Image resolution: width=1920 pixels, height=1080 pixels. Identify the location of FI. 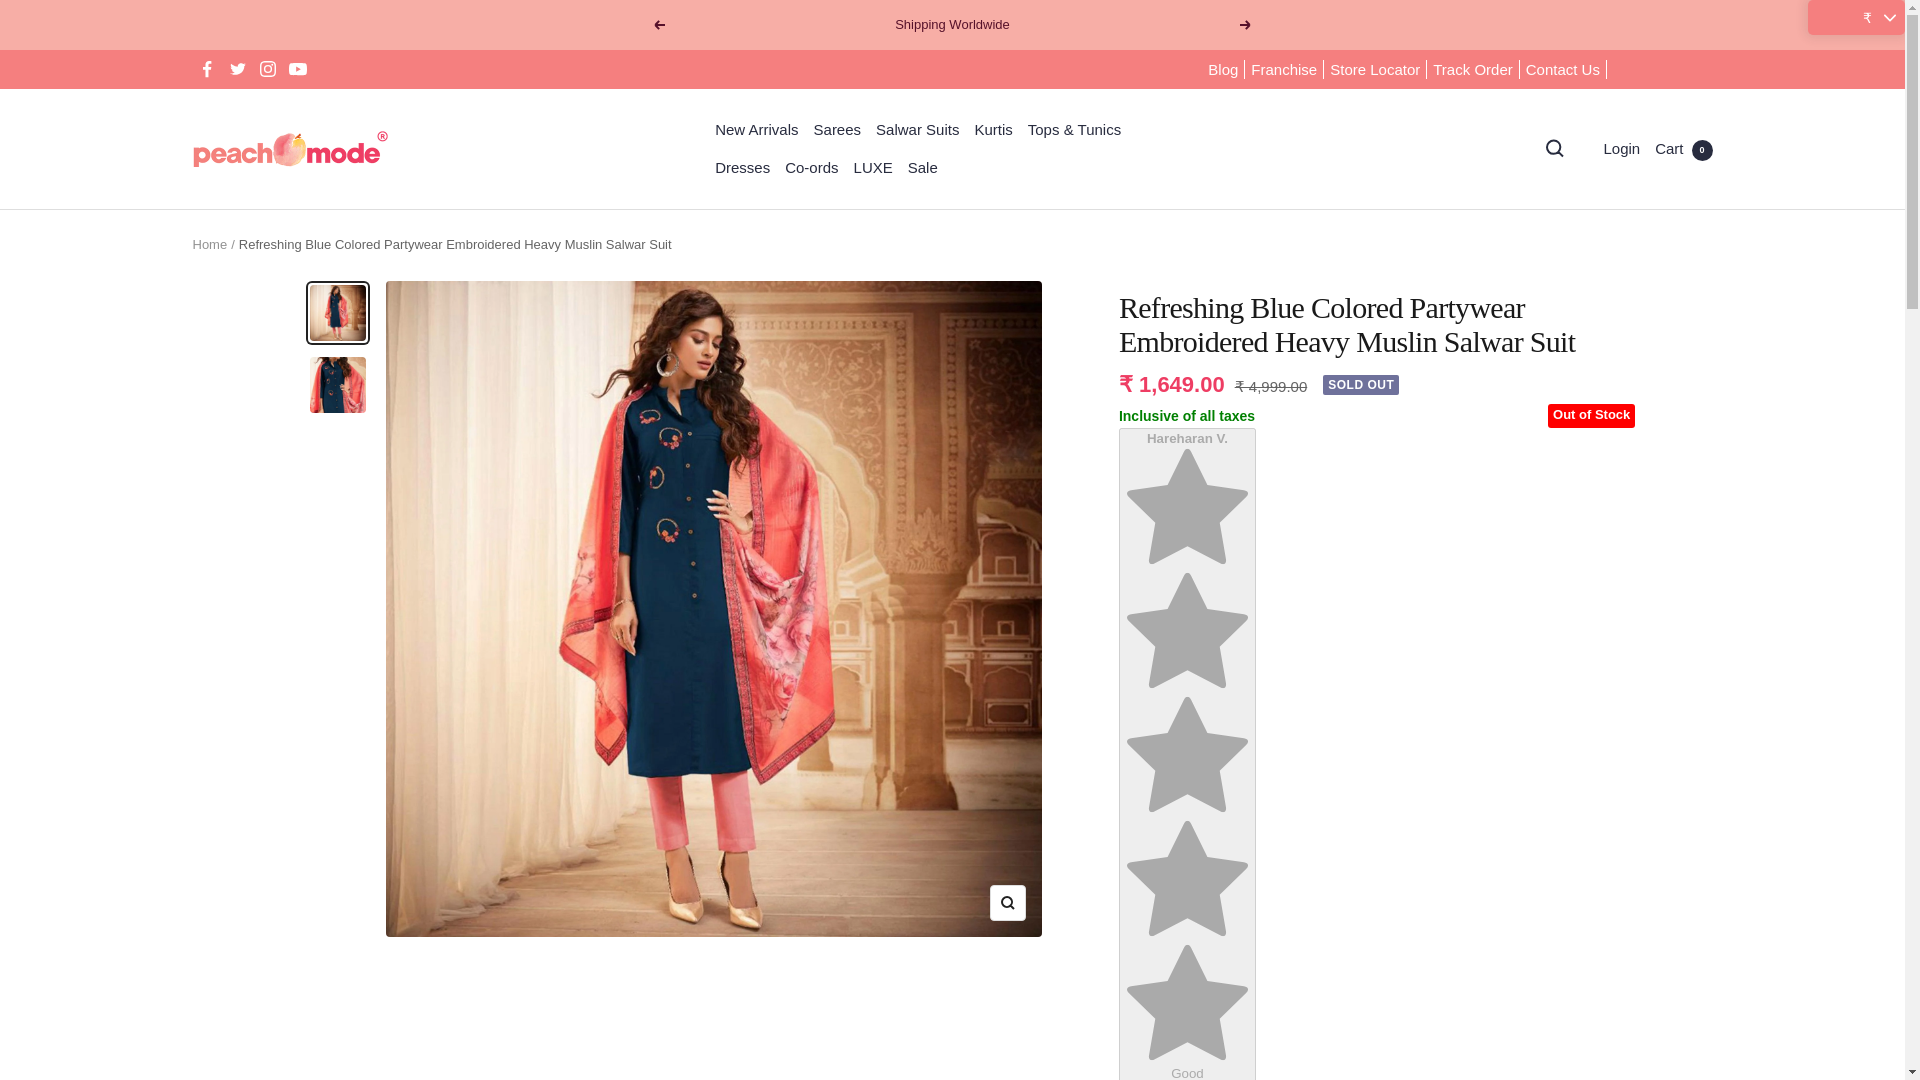
(1584, 369).